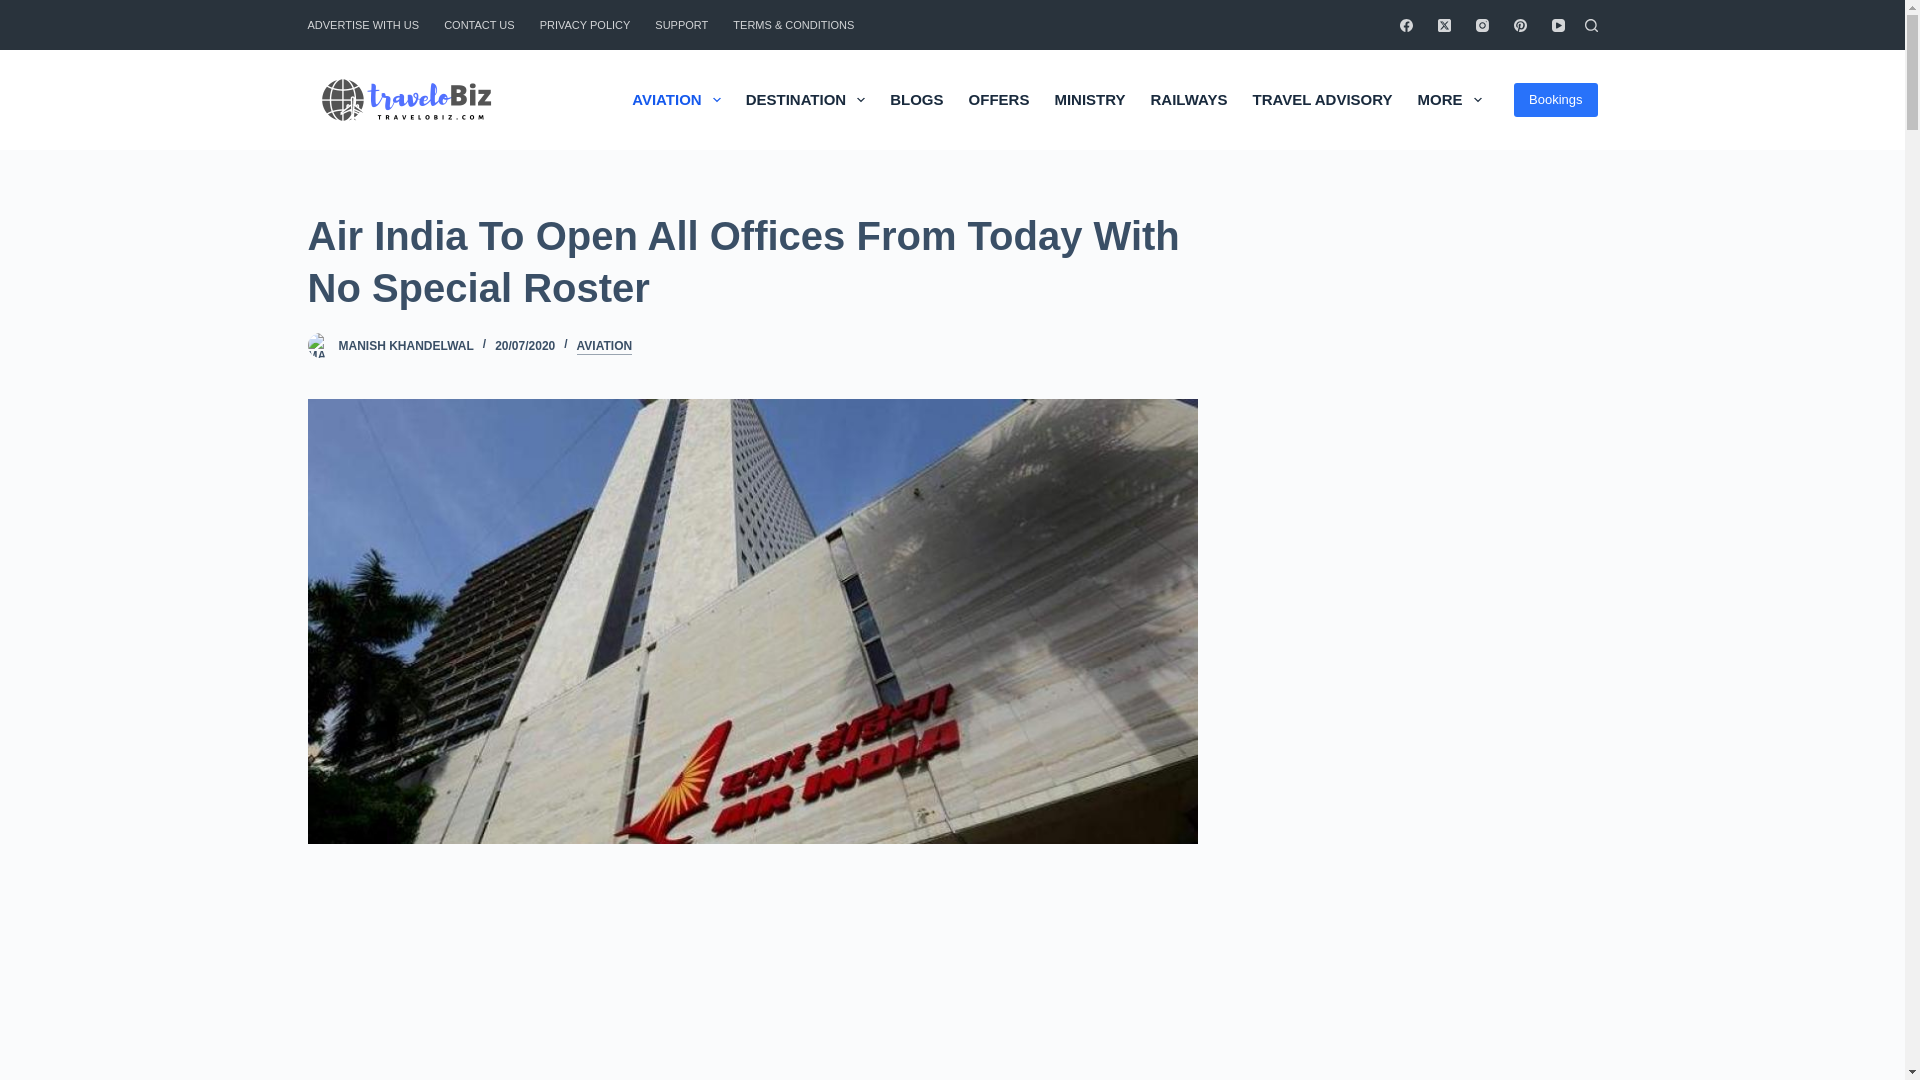 This screenshot has height=1080, width=1920. I want to click on PRIVACY POLICY, so click(584, 24).